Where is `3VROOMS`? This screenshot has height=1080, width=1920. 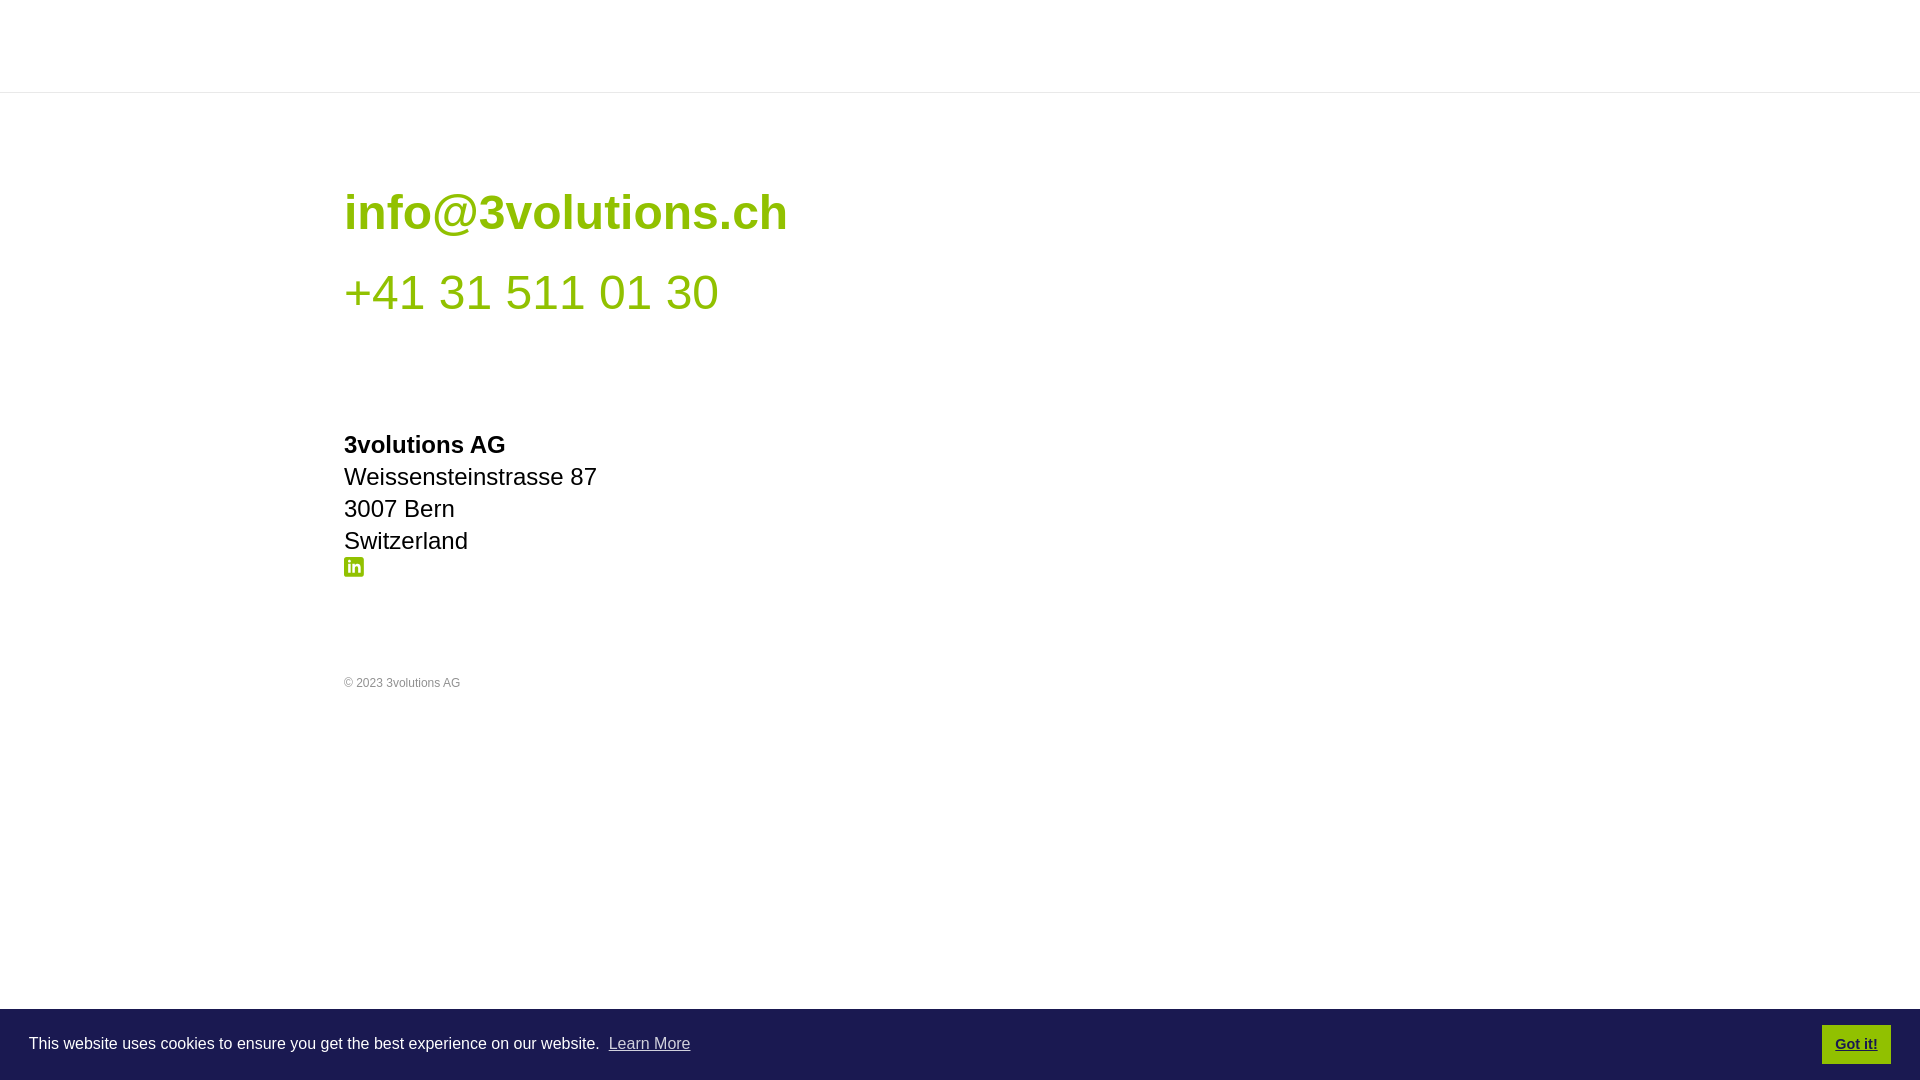
3VROOMS is located at coordinates (1559, 60).